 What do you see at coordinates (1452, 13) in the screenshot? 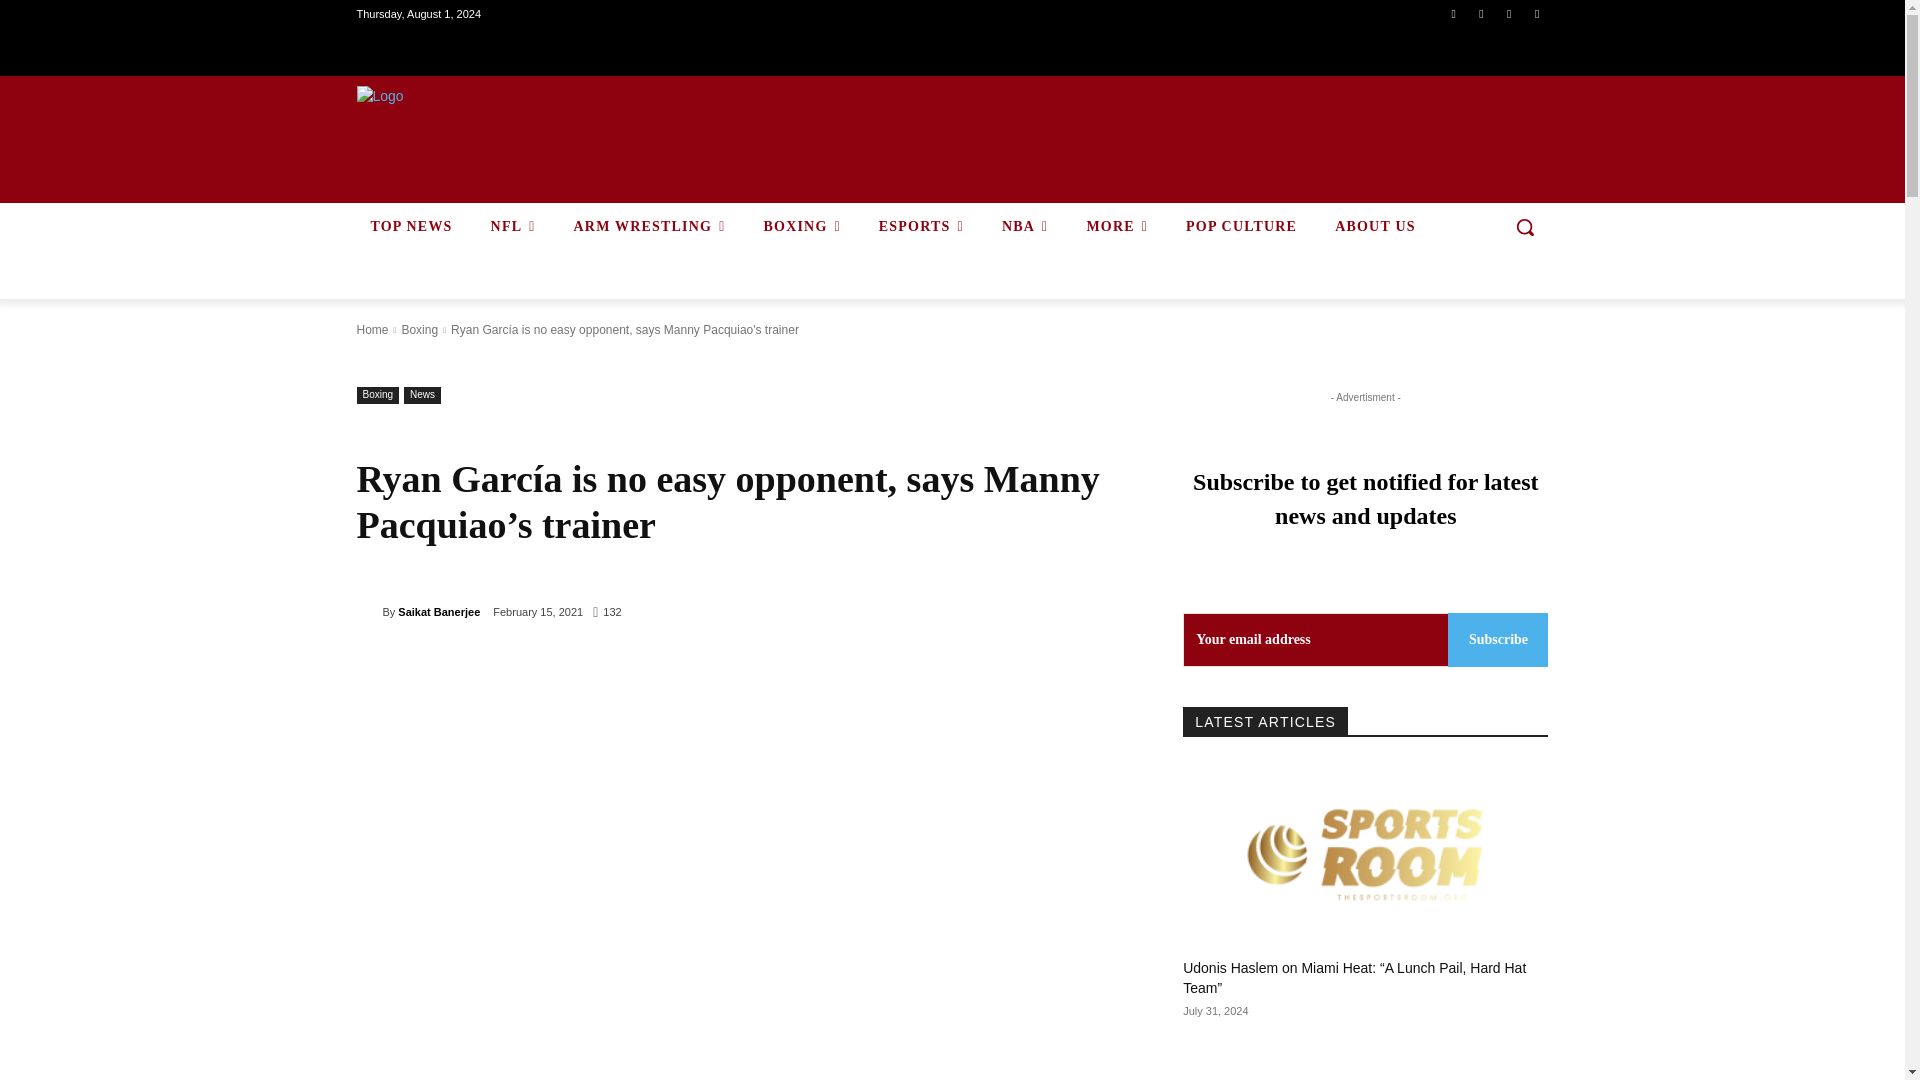
I see `Facebook` at bounding box center [1452, 13].